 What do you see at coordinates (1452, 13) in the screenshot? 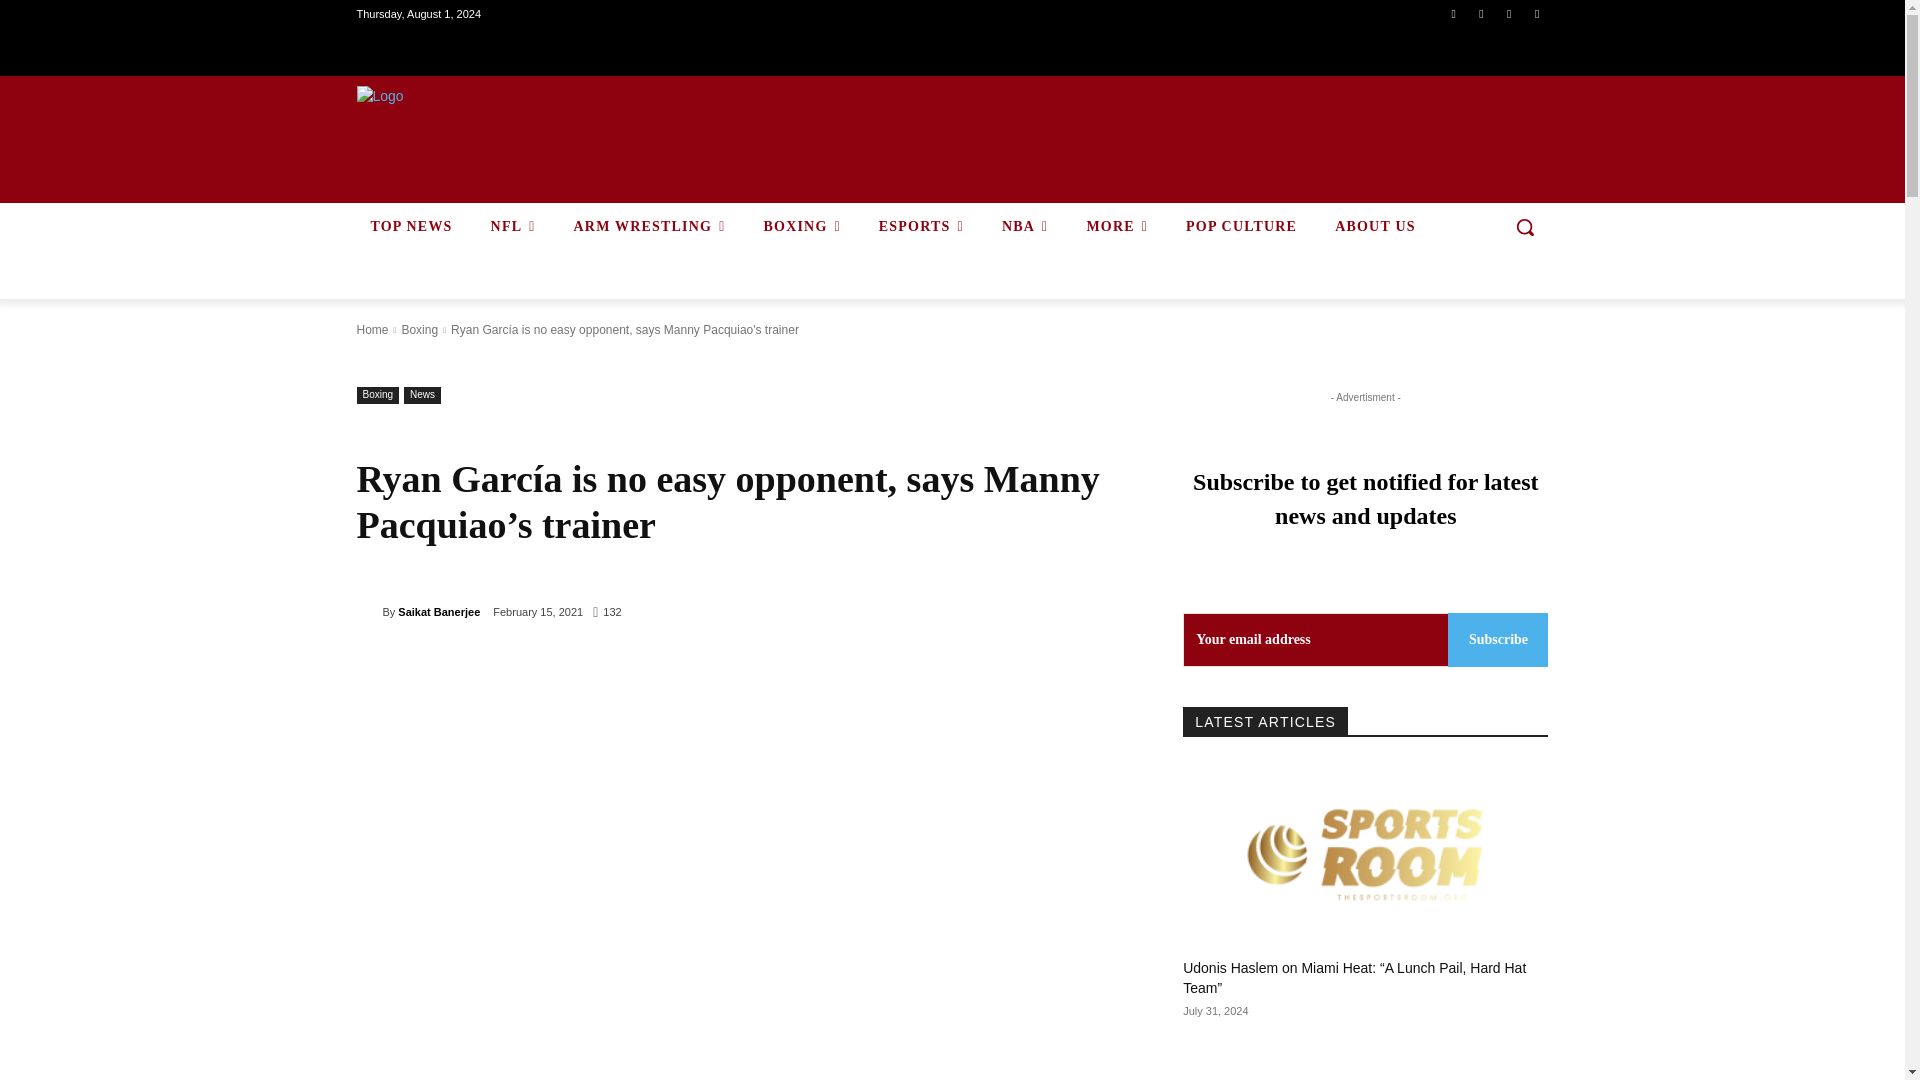
I see `Facebook` at bounding box center [1452, 13].